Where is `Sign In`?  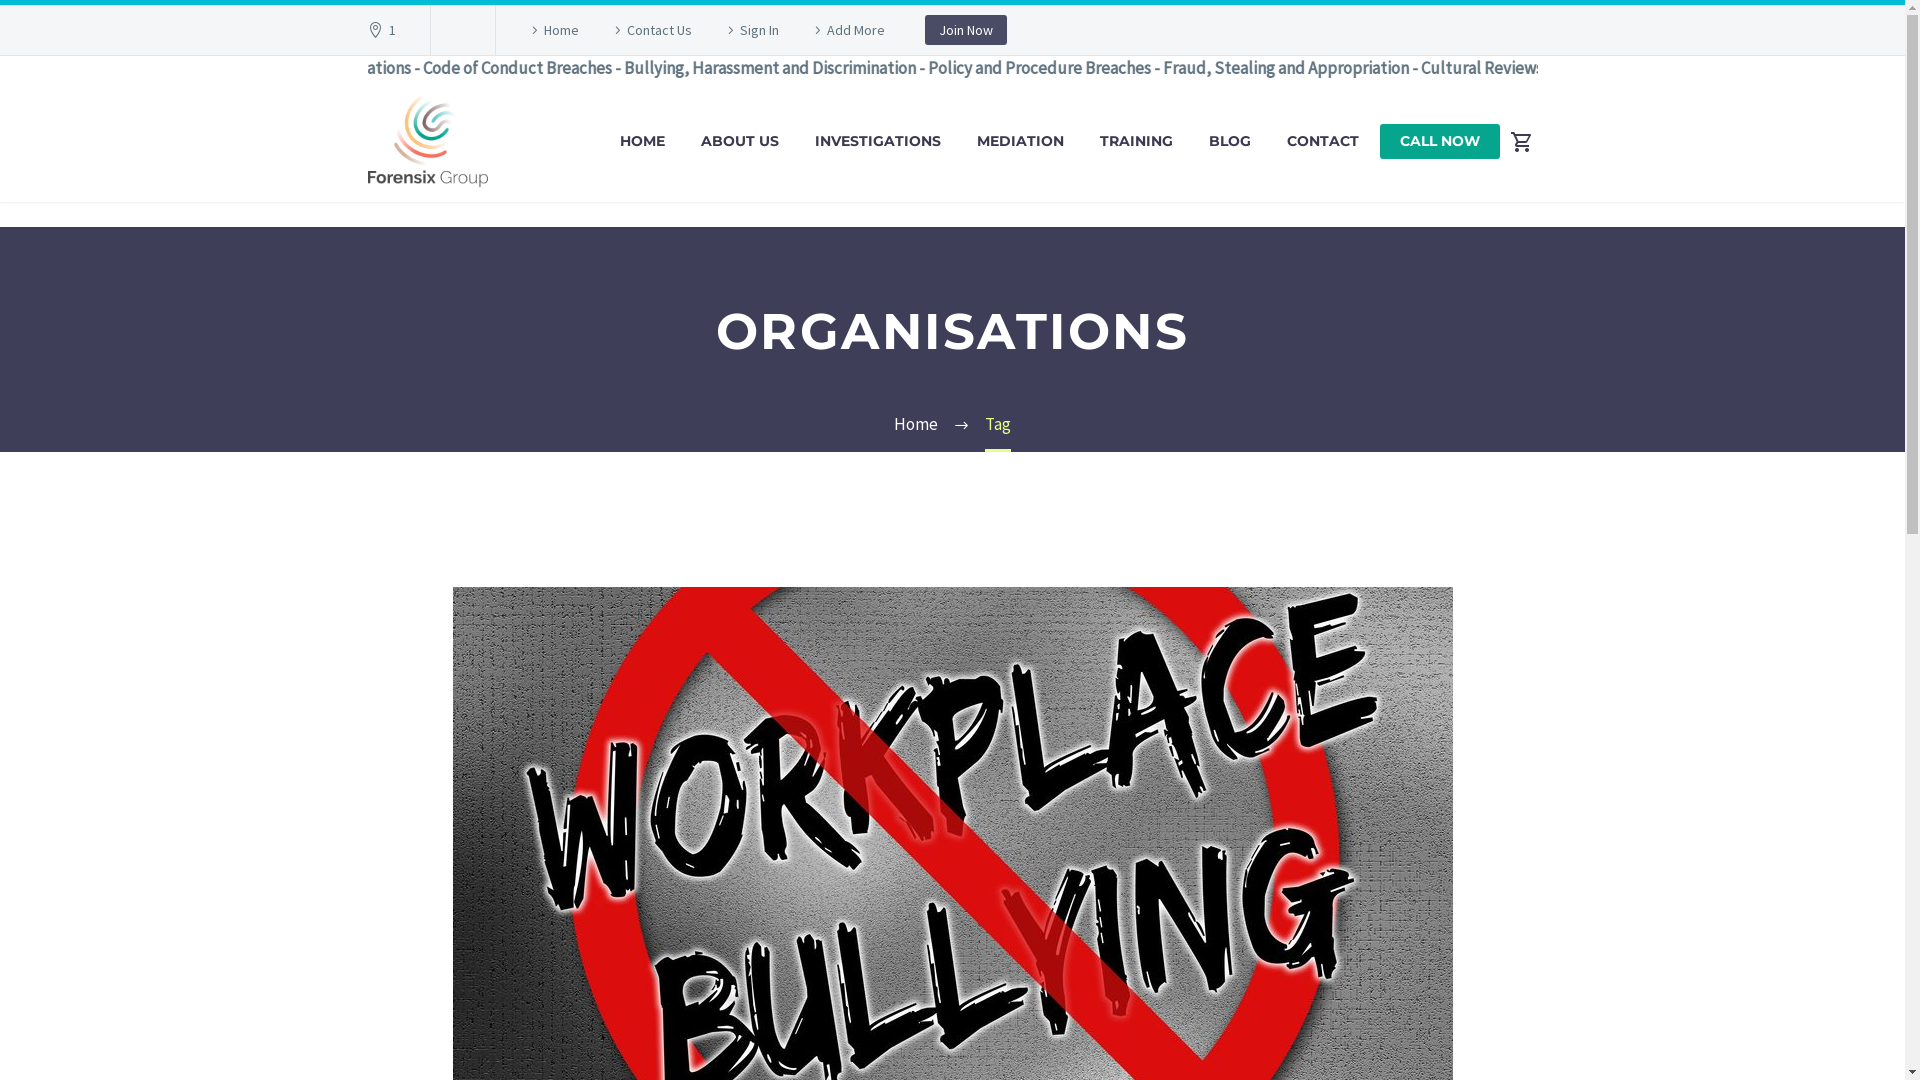
Sign In is located at coordinates (750, 30).